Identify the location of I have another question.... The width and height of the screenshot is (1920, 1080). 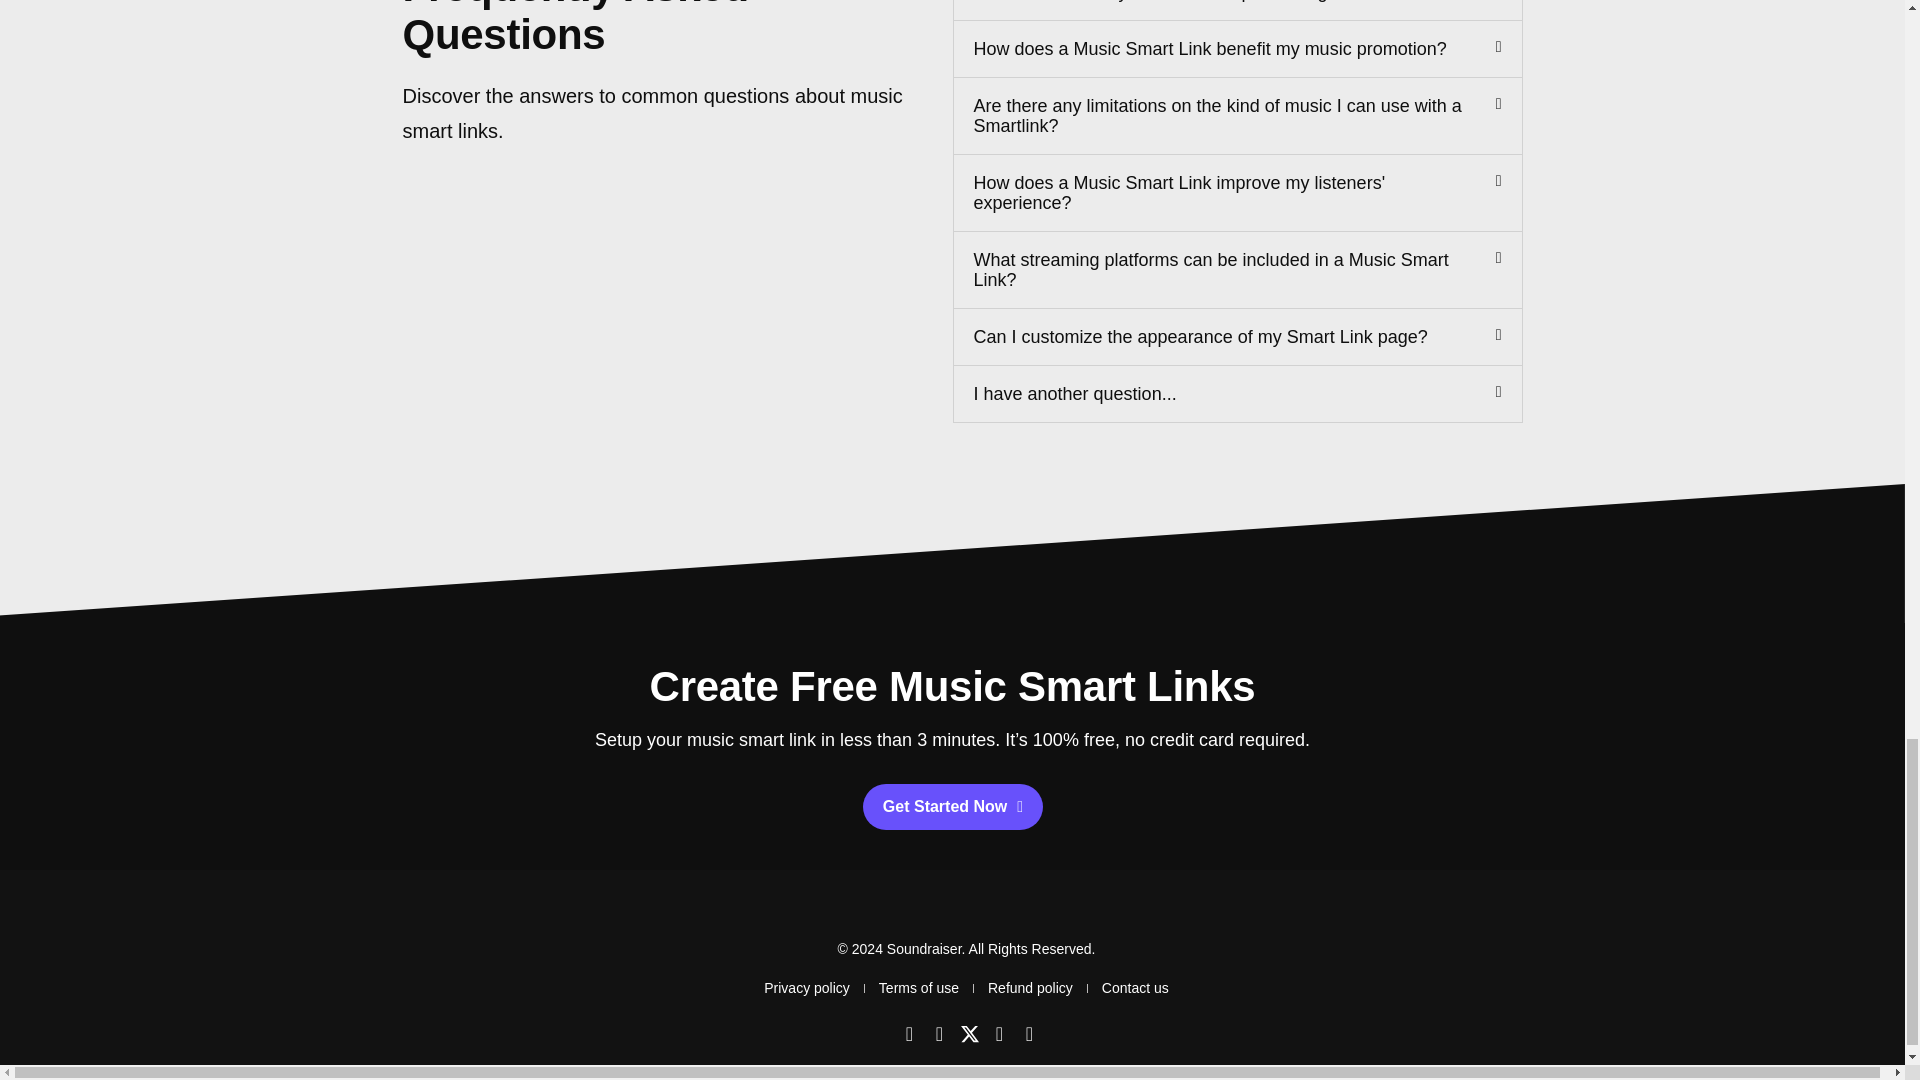
(1074, 394).